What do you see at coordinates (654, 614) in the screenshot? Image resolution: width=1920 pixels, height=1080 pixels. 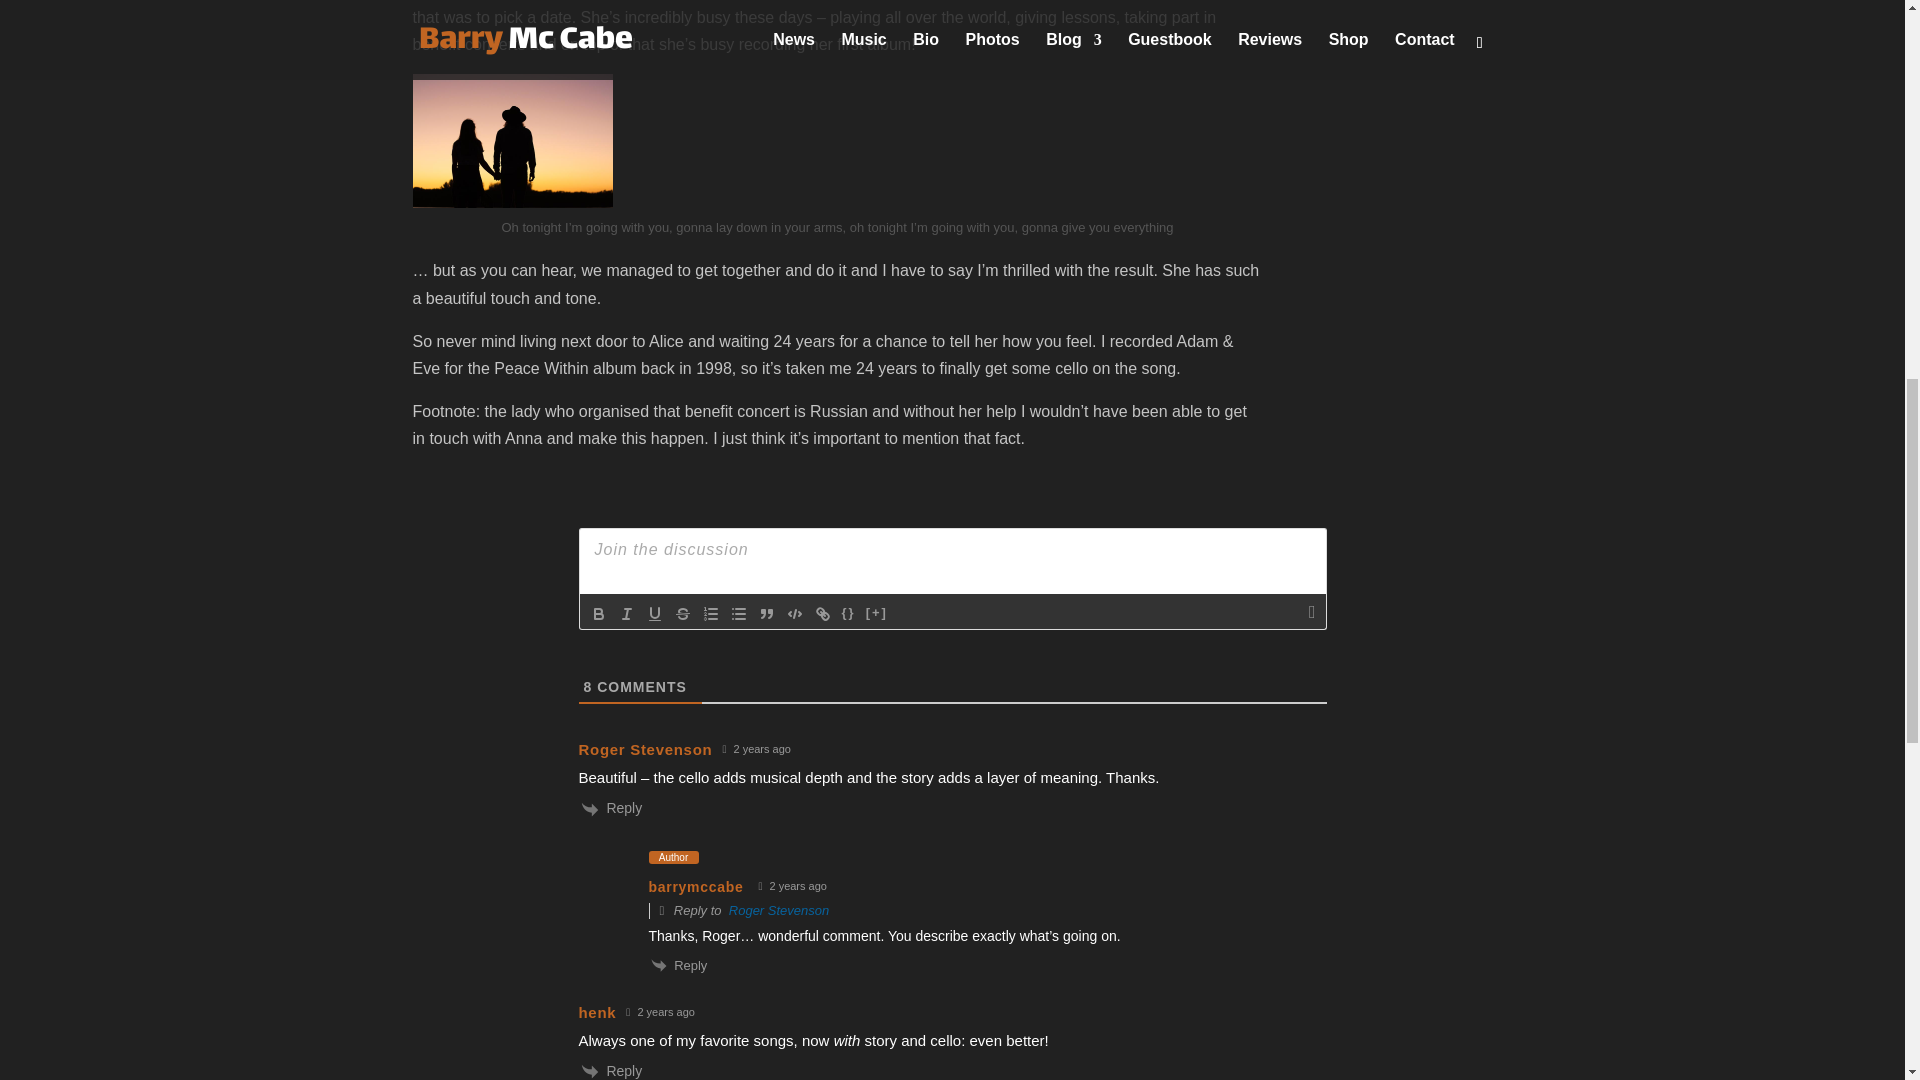 I see `Underline` at bounding box center [654, 614].